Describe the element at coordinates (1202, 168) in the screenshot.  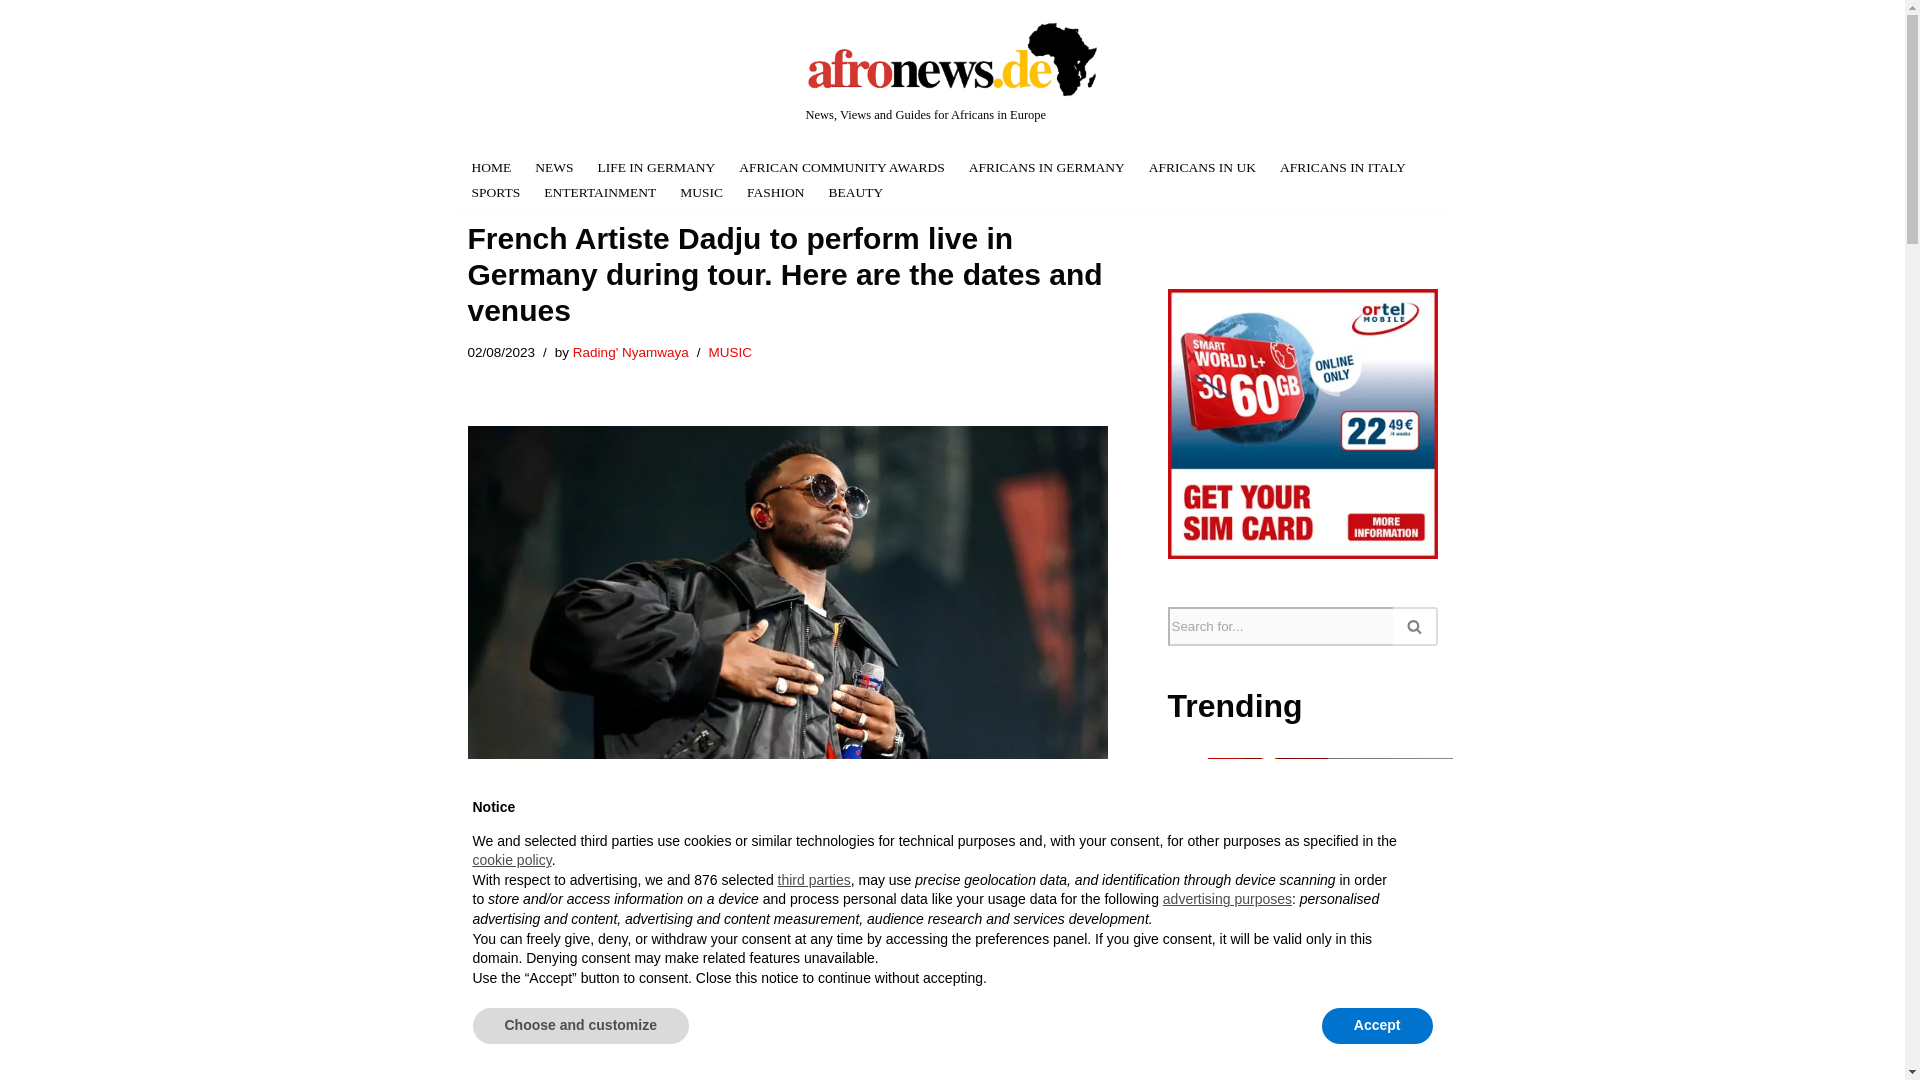
I see `AFRICANS IN UK` at that location.